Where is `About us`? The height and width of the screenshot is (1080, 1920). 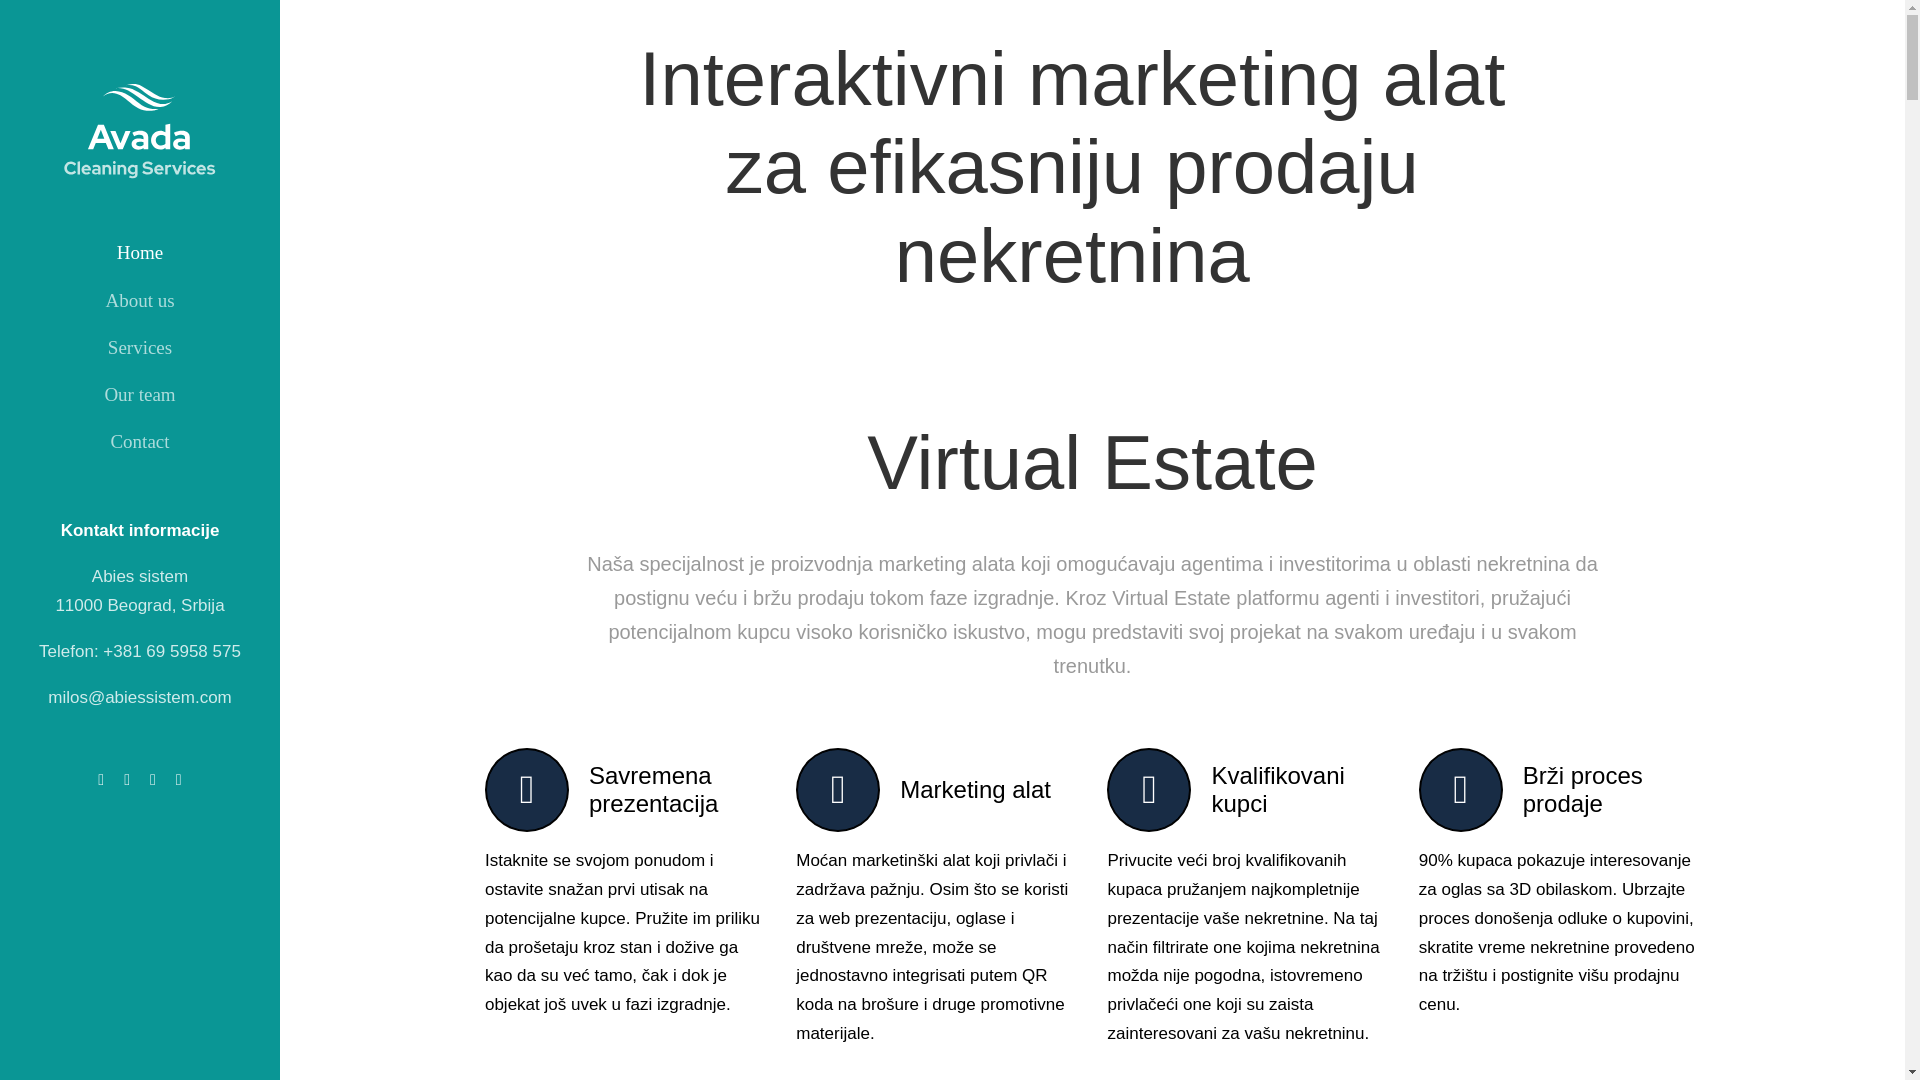 About us is located at coordinates (140, 301).